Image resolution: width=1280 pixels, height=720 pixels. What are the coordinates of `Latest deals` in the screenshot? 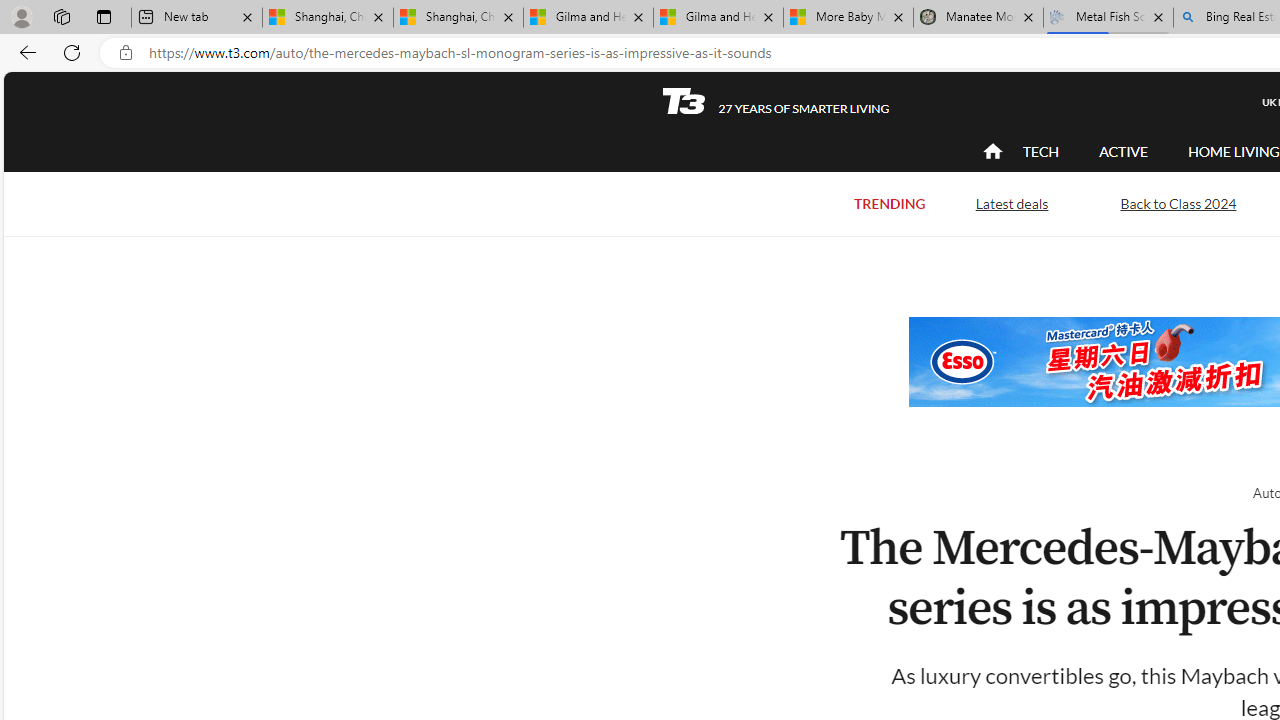 It's located at (1012, 204).